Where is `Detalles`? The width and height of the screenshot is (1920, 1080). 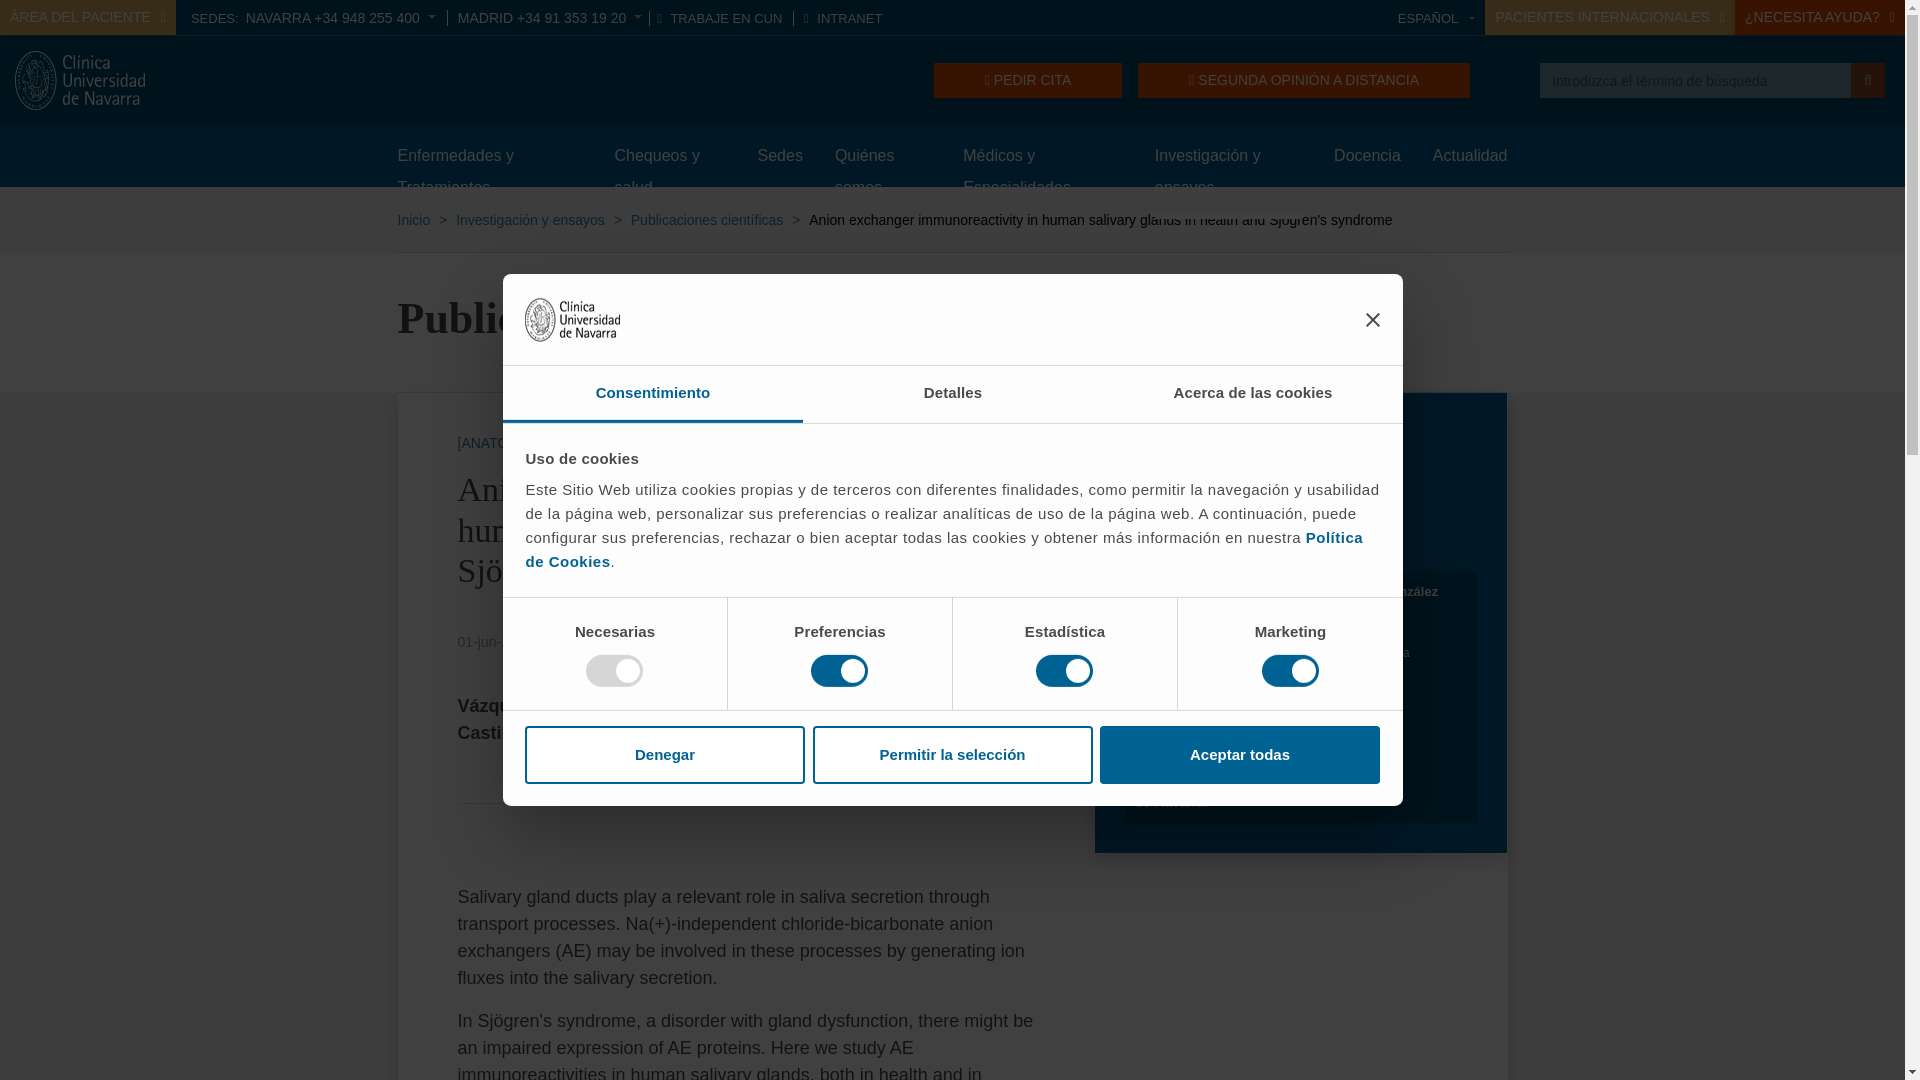 Detalles is located at coordinates (952, 394).